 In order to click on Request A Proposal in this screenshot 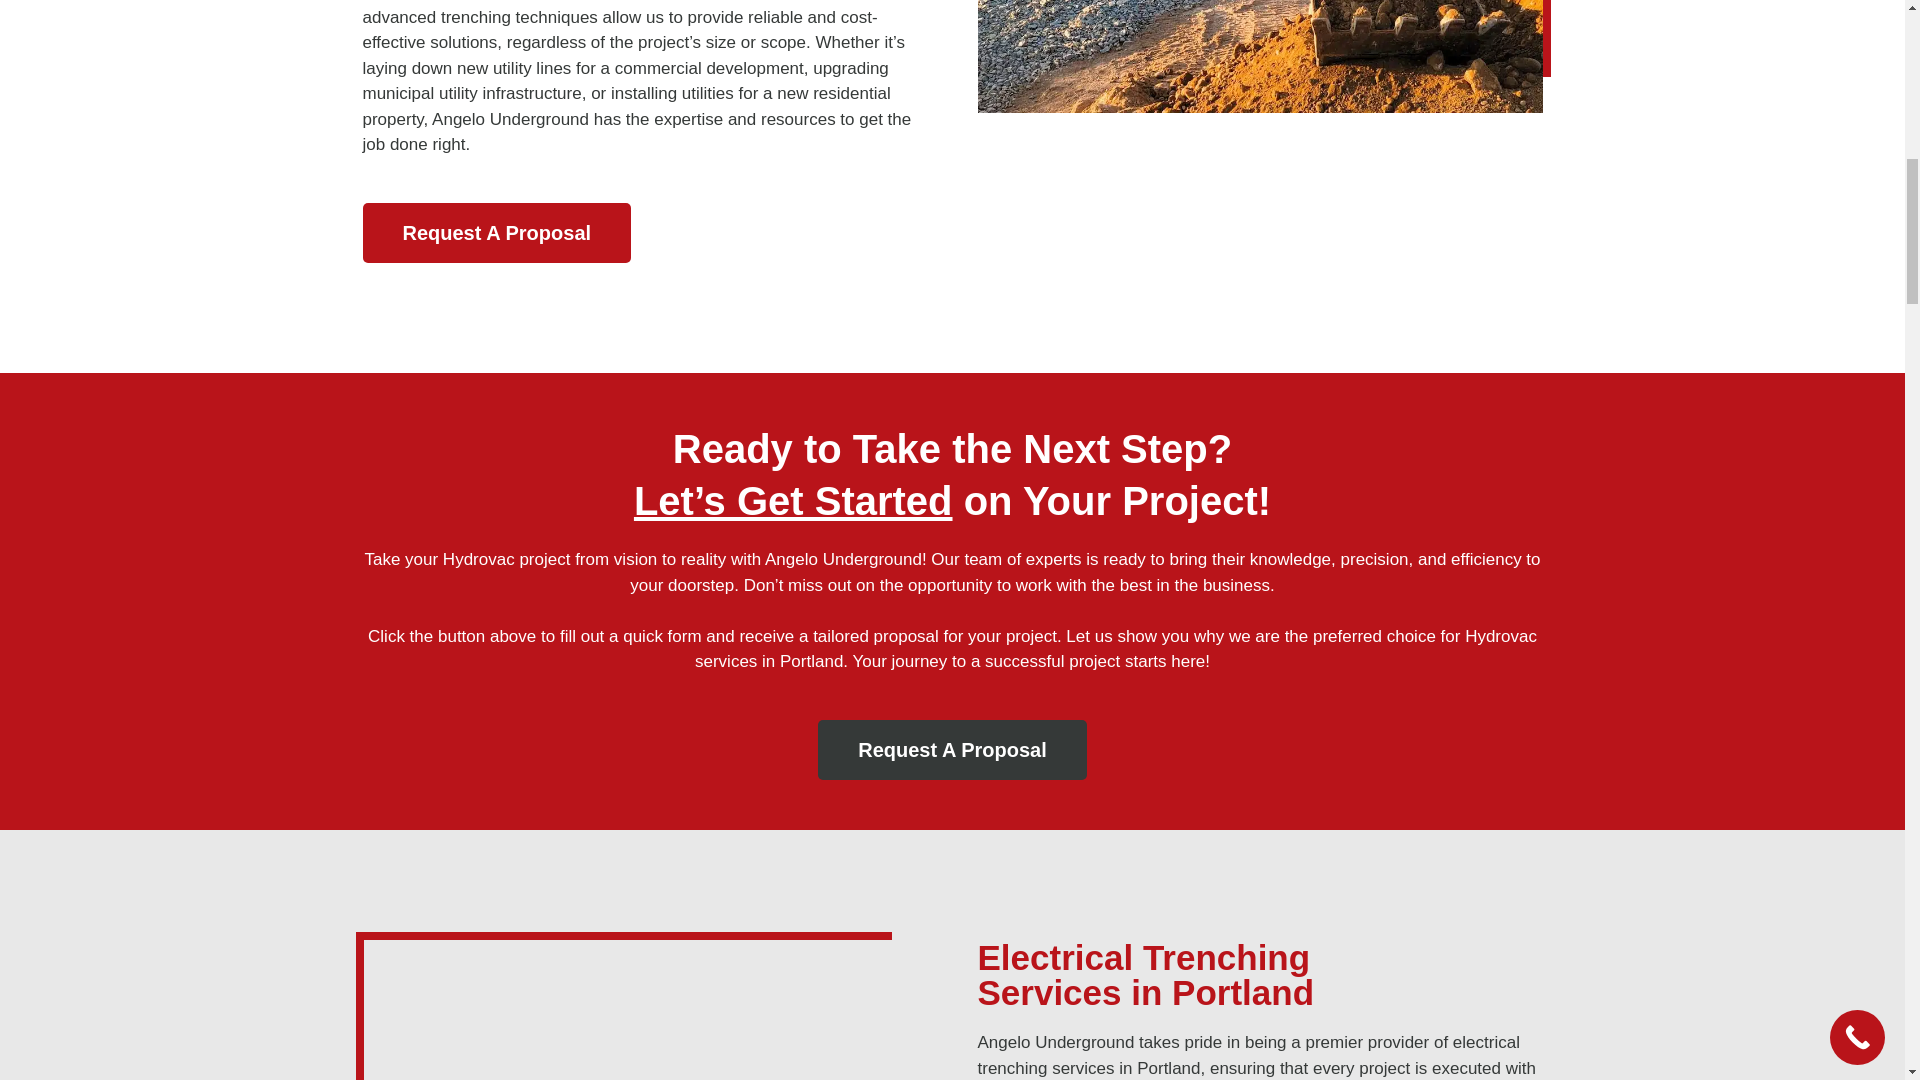, I will do `click(952, 750)`.